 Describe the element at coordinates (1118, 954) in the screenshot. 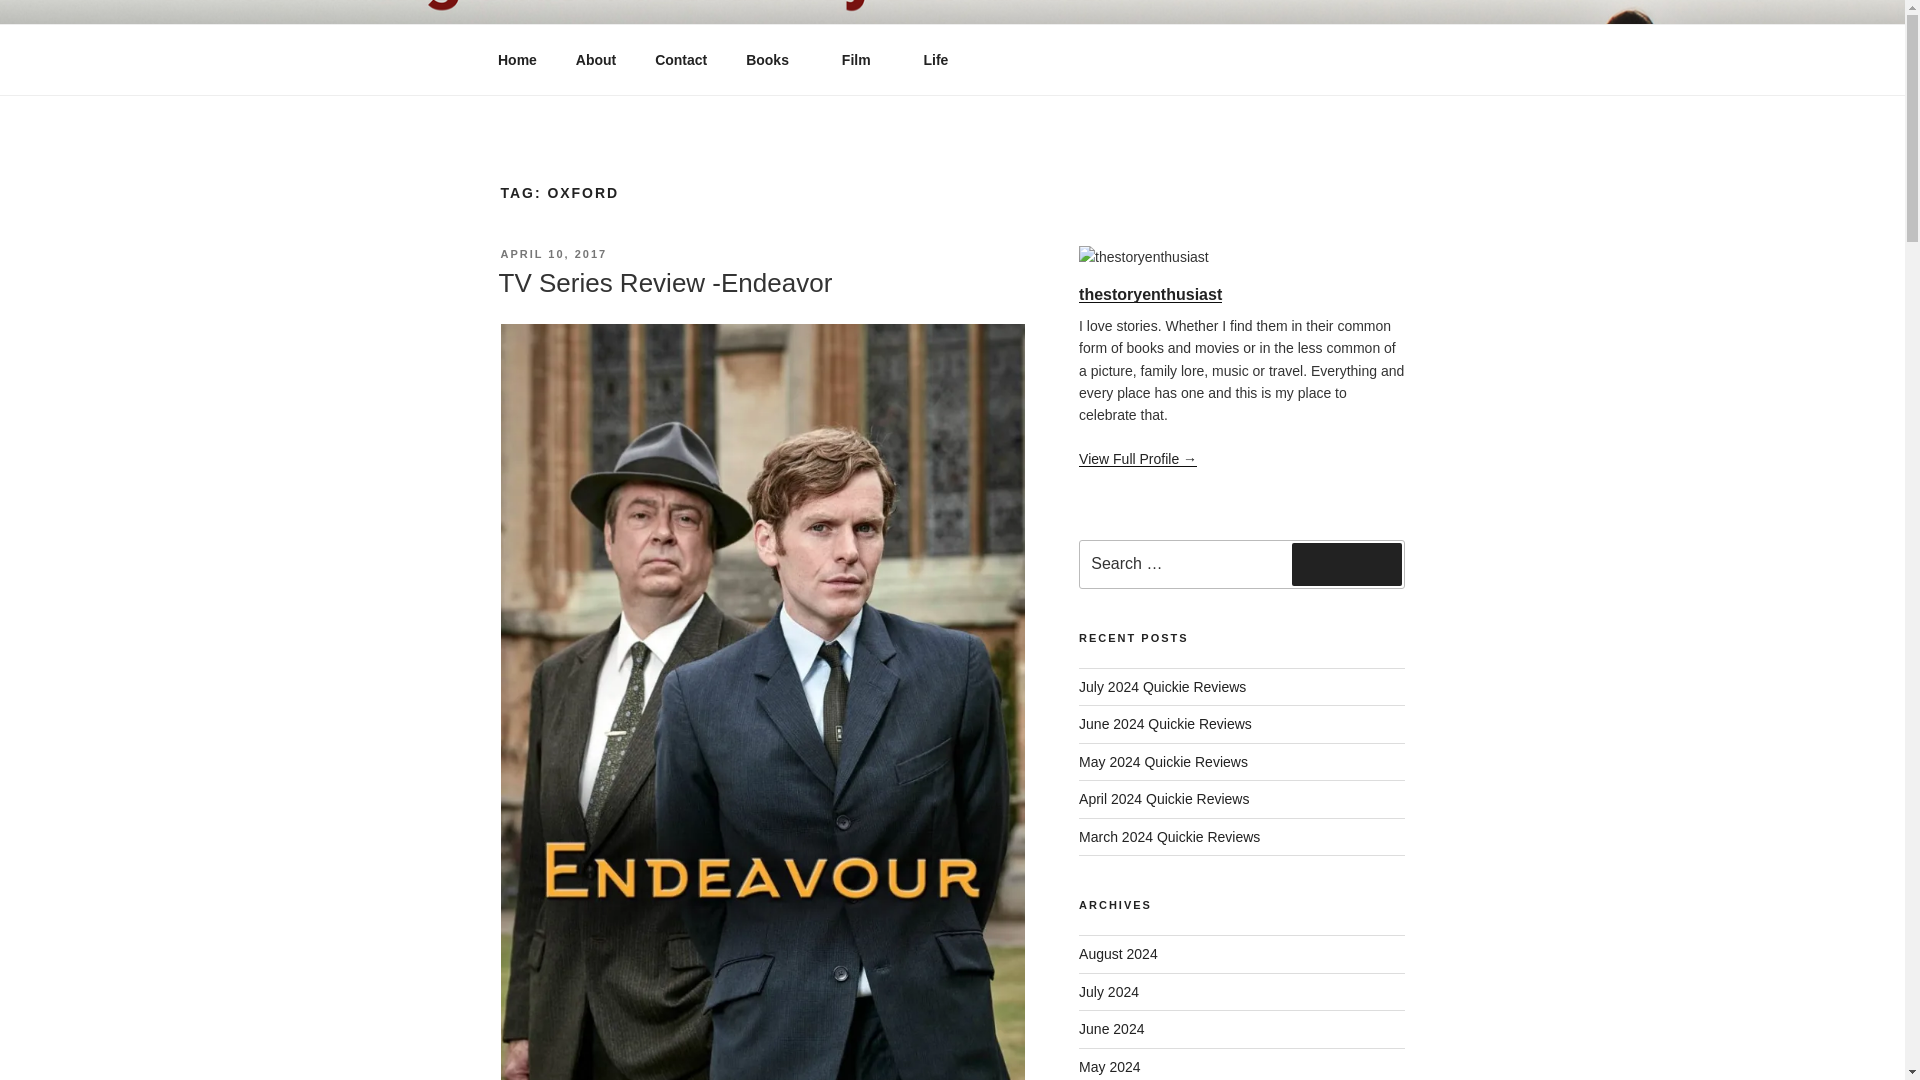

I see `August 2024` at that location.